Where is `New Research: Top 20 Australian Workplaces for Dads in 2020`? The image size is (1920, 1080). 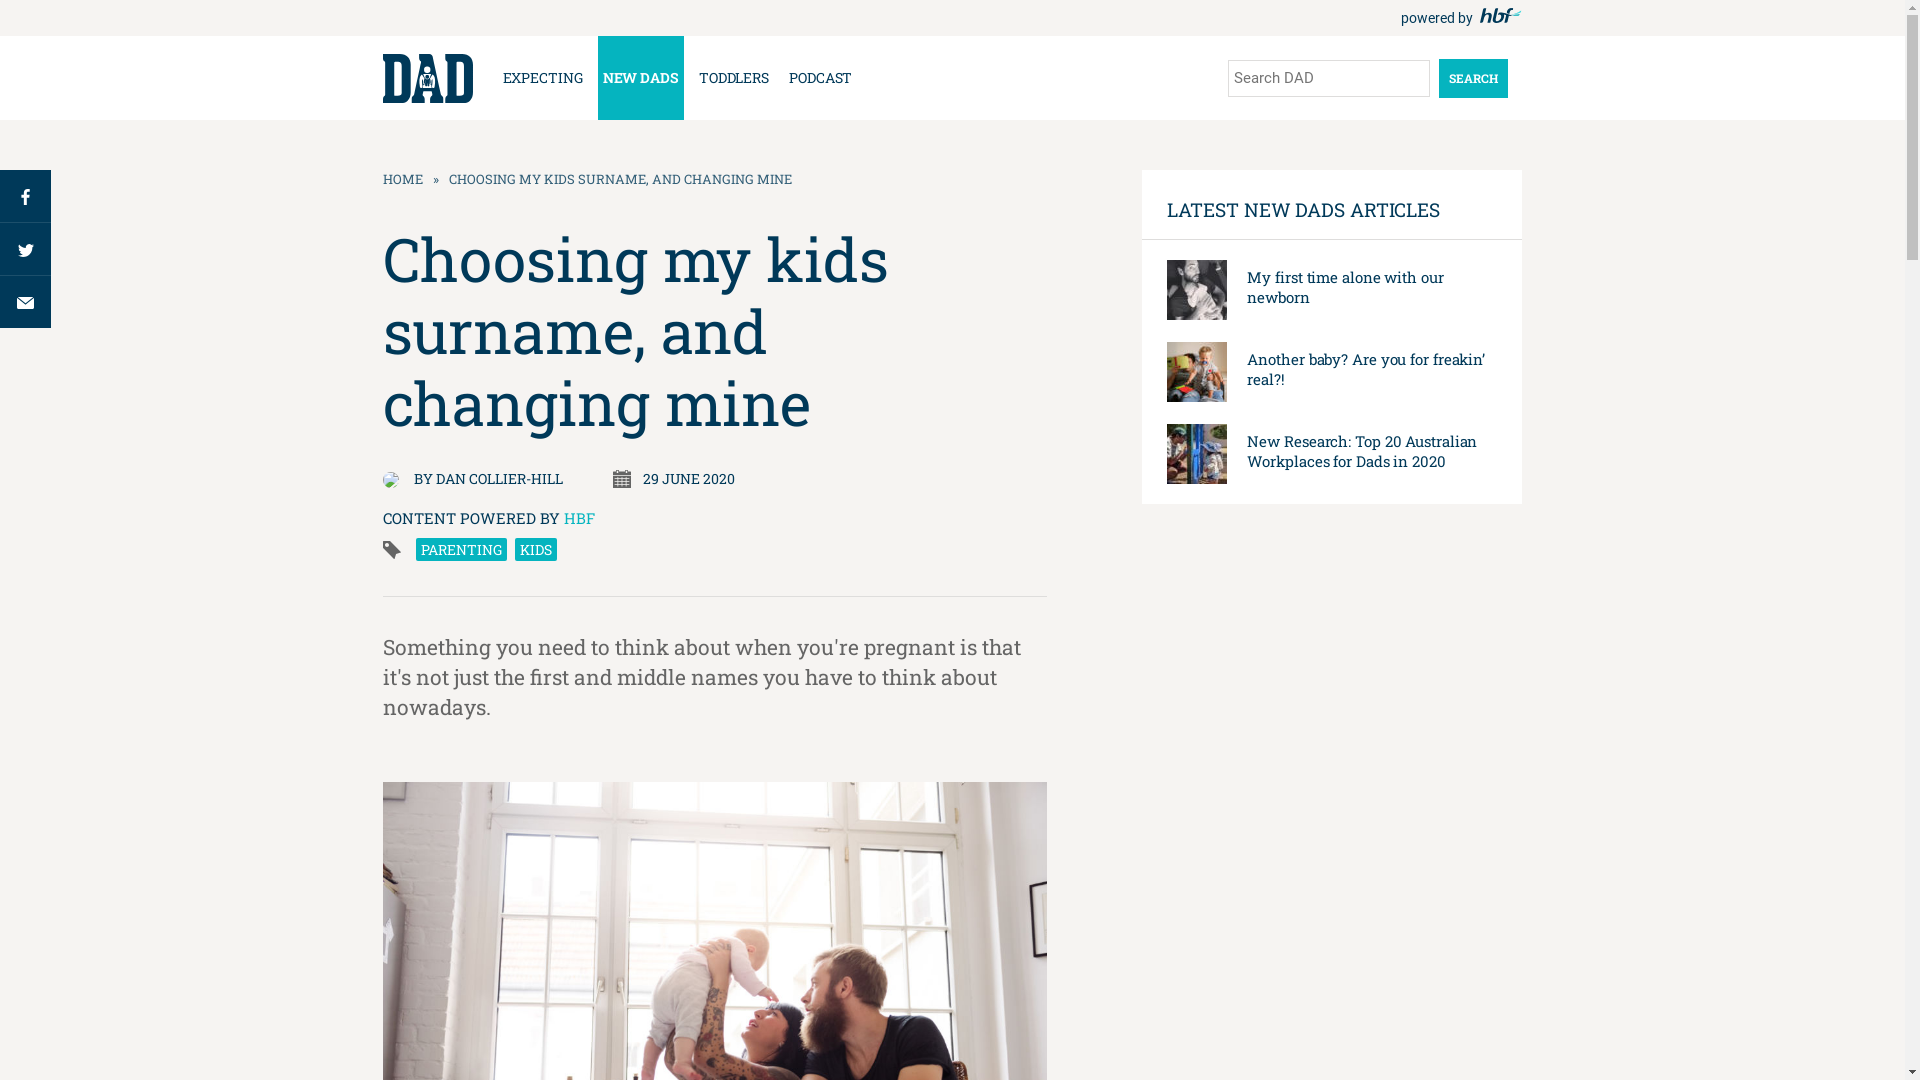
New Research: Top 20 Australian Workplaces for Dads in 2020 is located at coordinates (1362, 451).